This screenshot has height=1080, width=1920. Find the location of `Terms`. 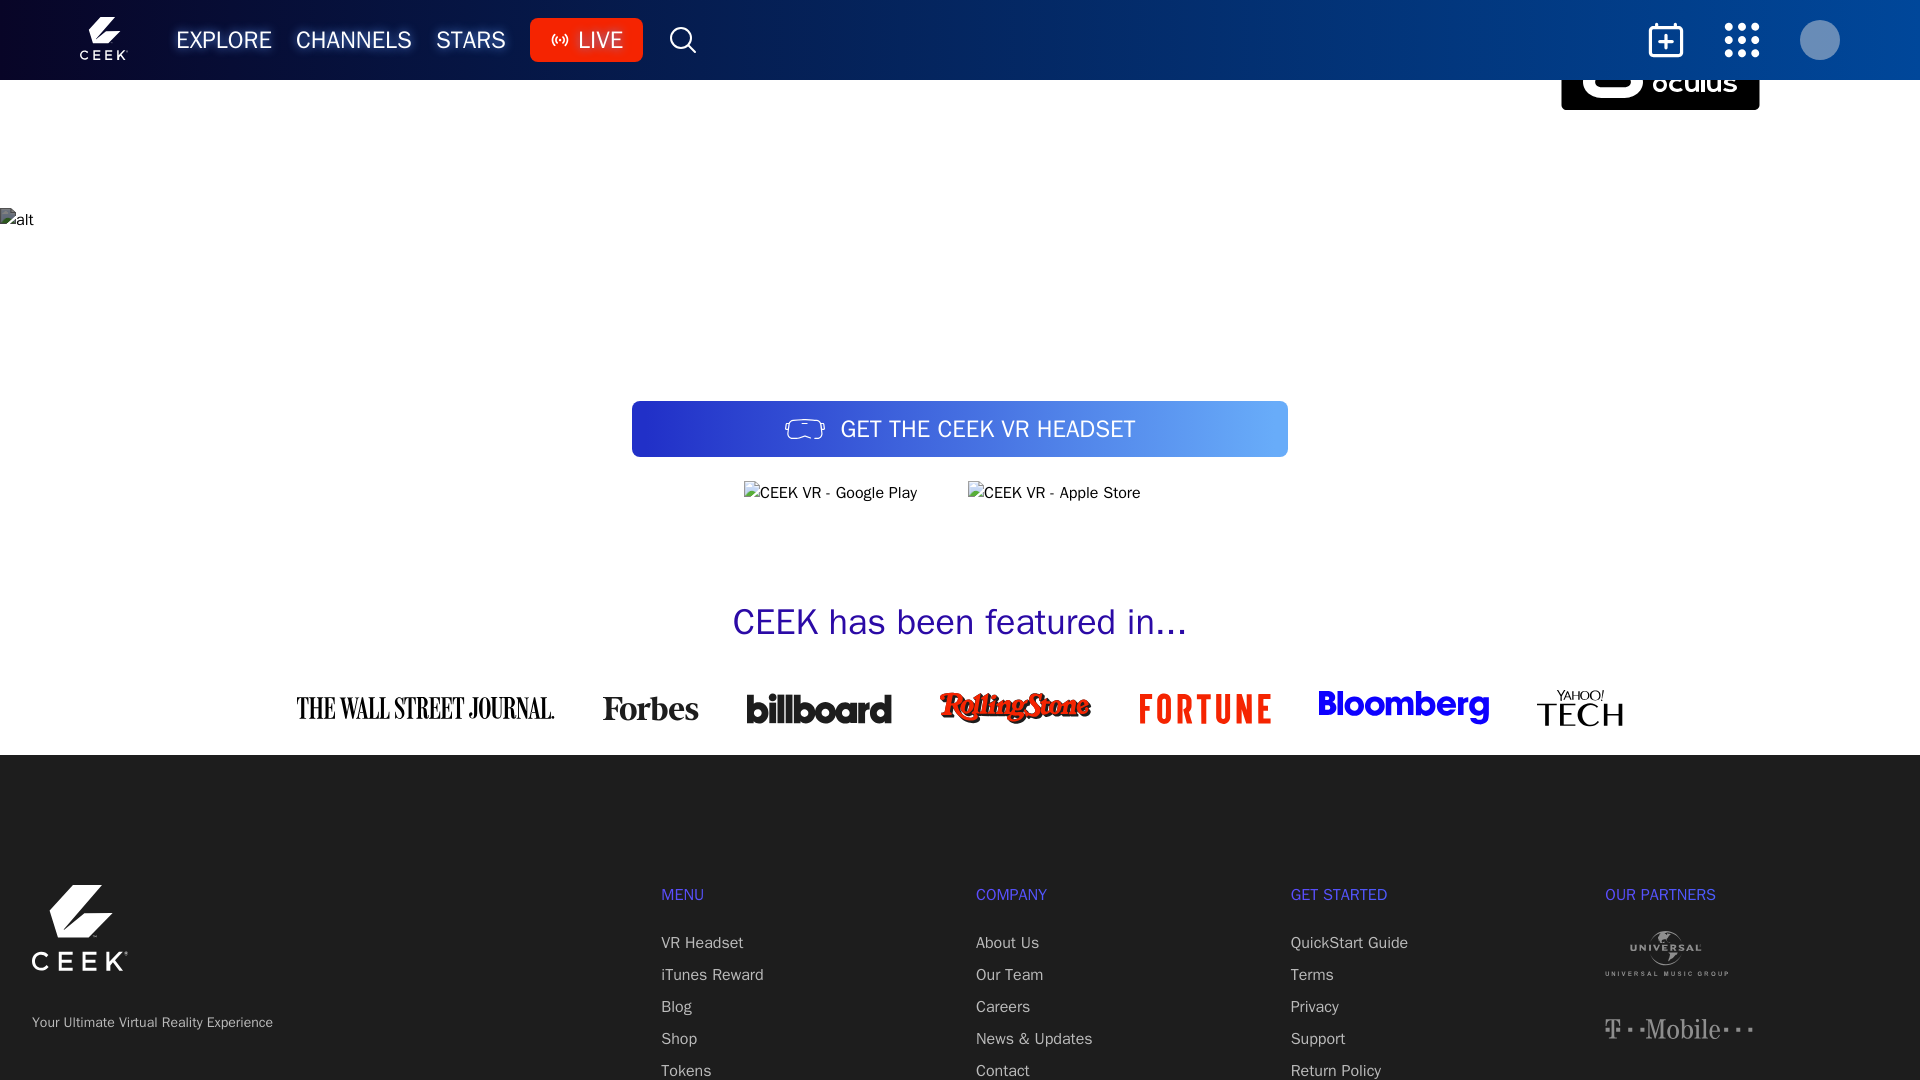

Terms is located at coordinates (1312, 974).